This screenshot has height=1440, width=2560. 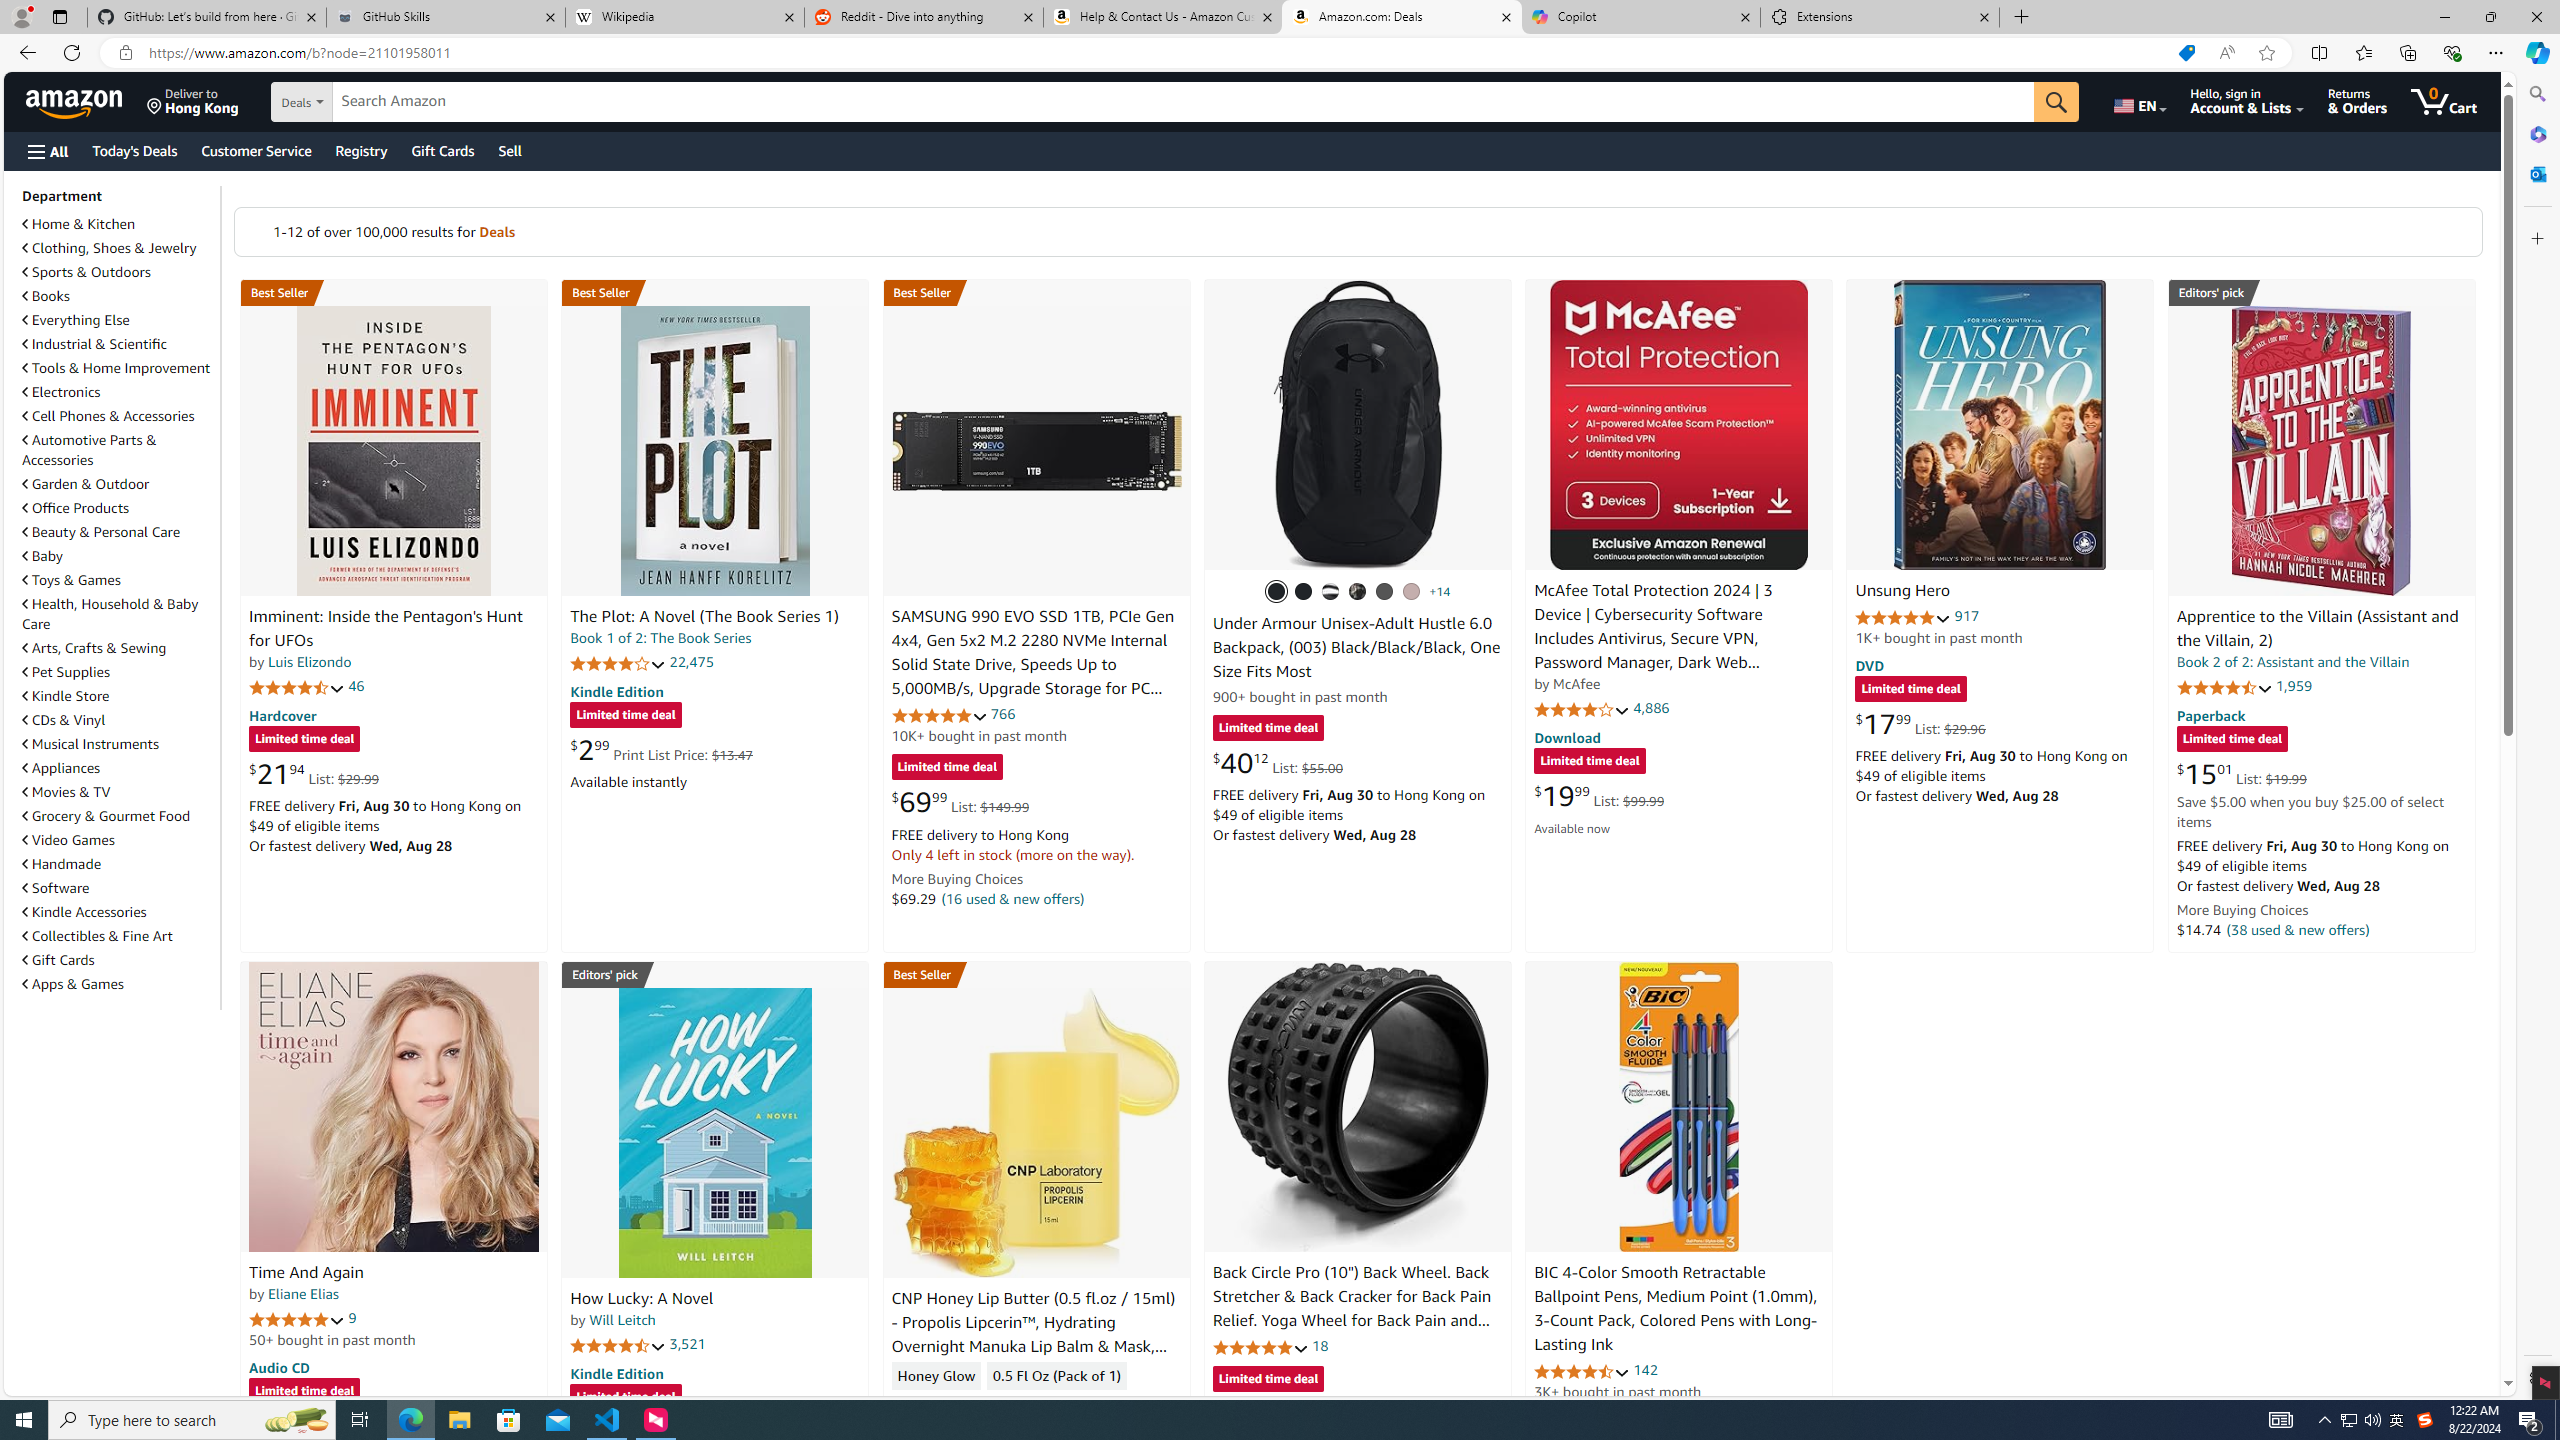 What do you see at coordinates (119, 888) in the screenshot?
I see `Software` at bounding box center [119, 888].